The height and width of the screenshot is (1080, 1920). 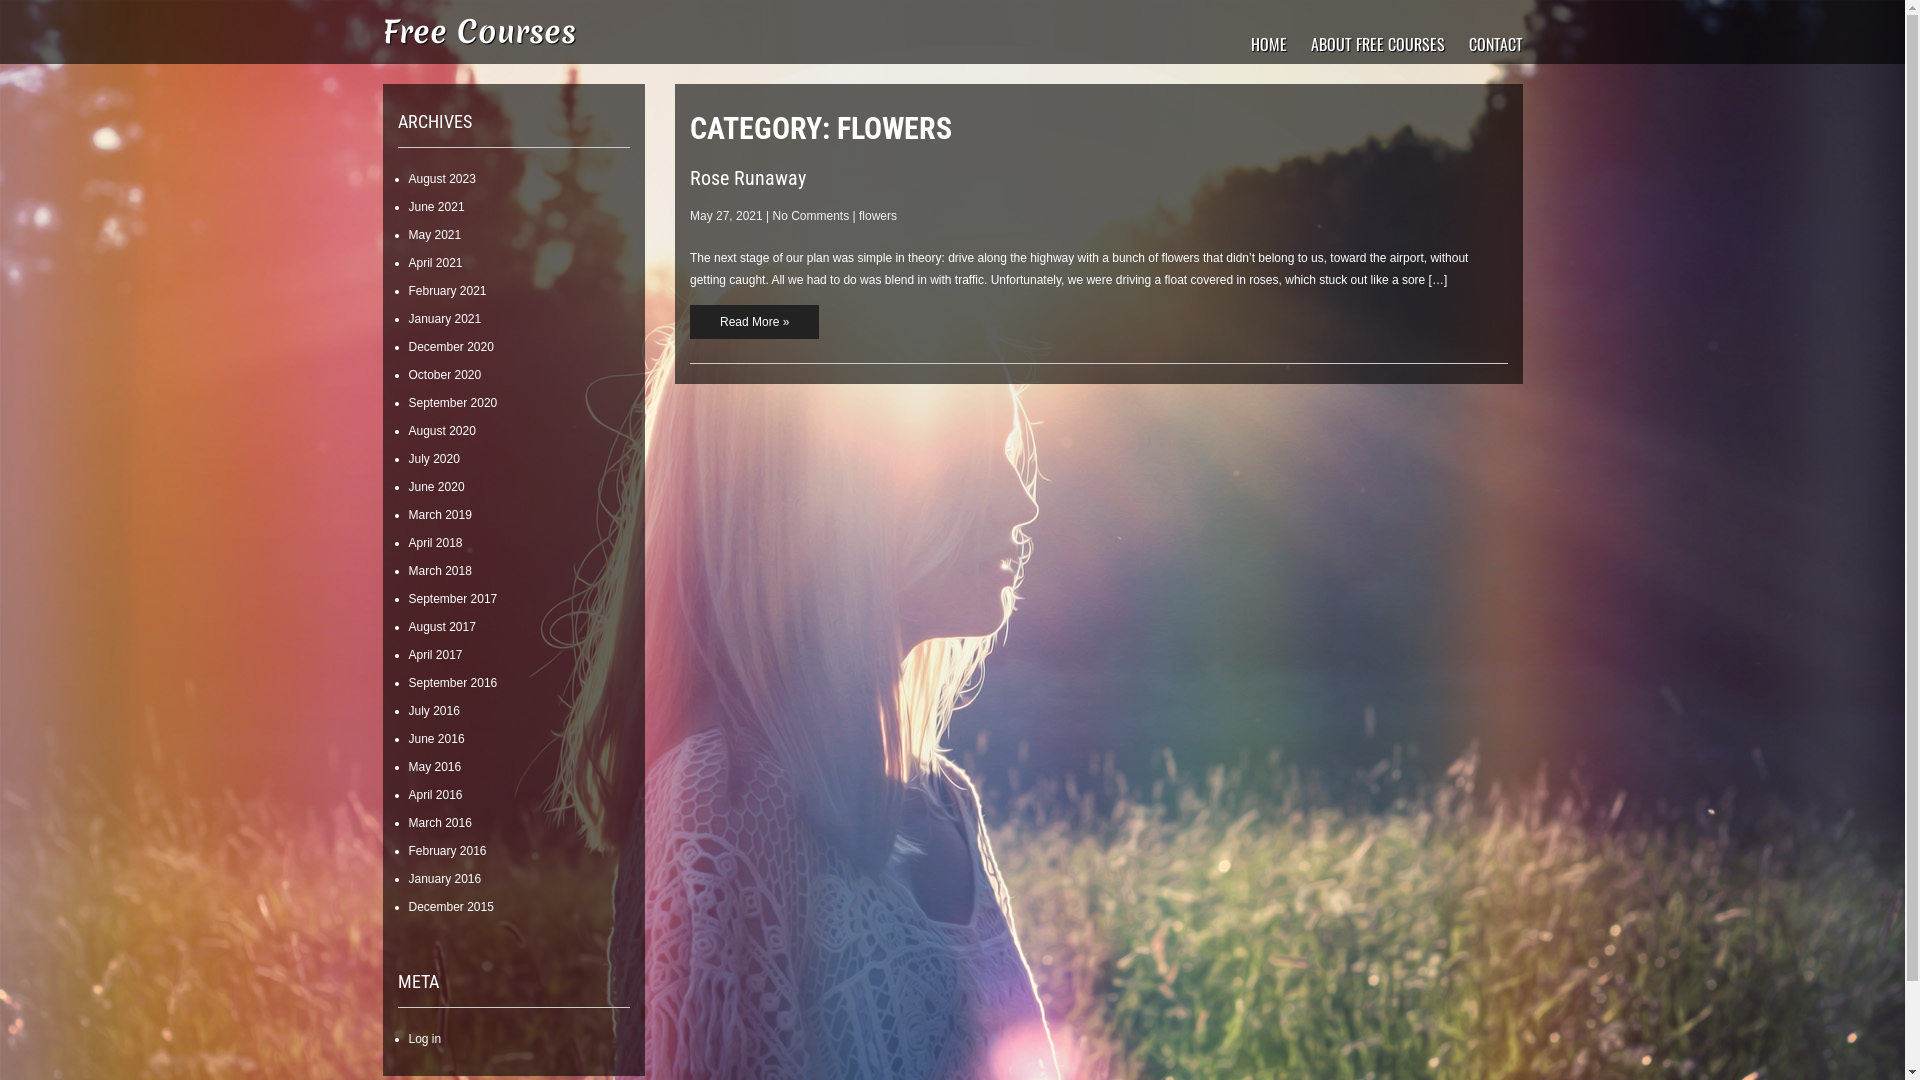 I want to click on February 2021, so click(x=447, y=291).